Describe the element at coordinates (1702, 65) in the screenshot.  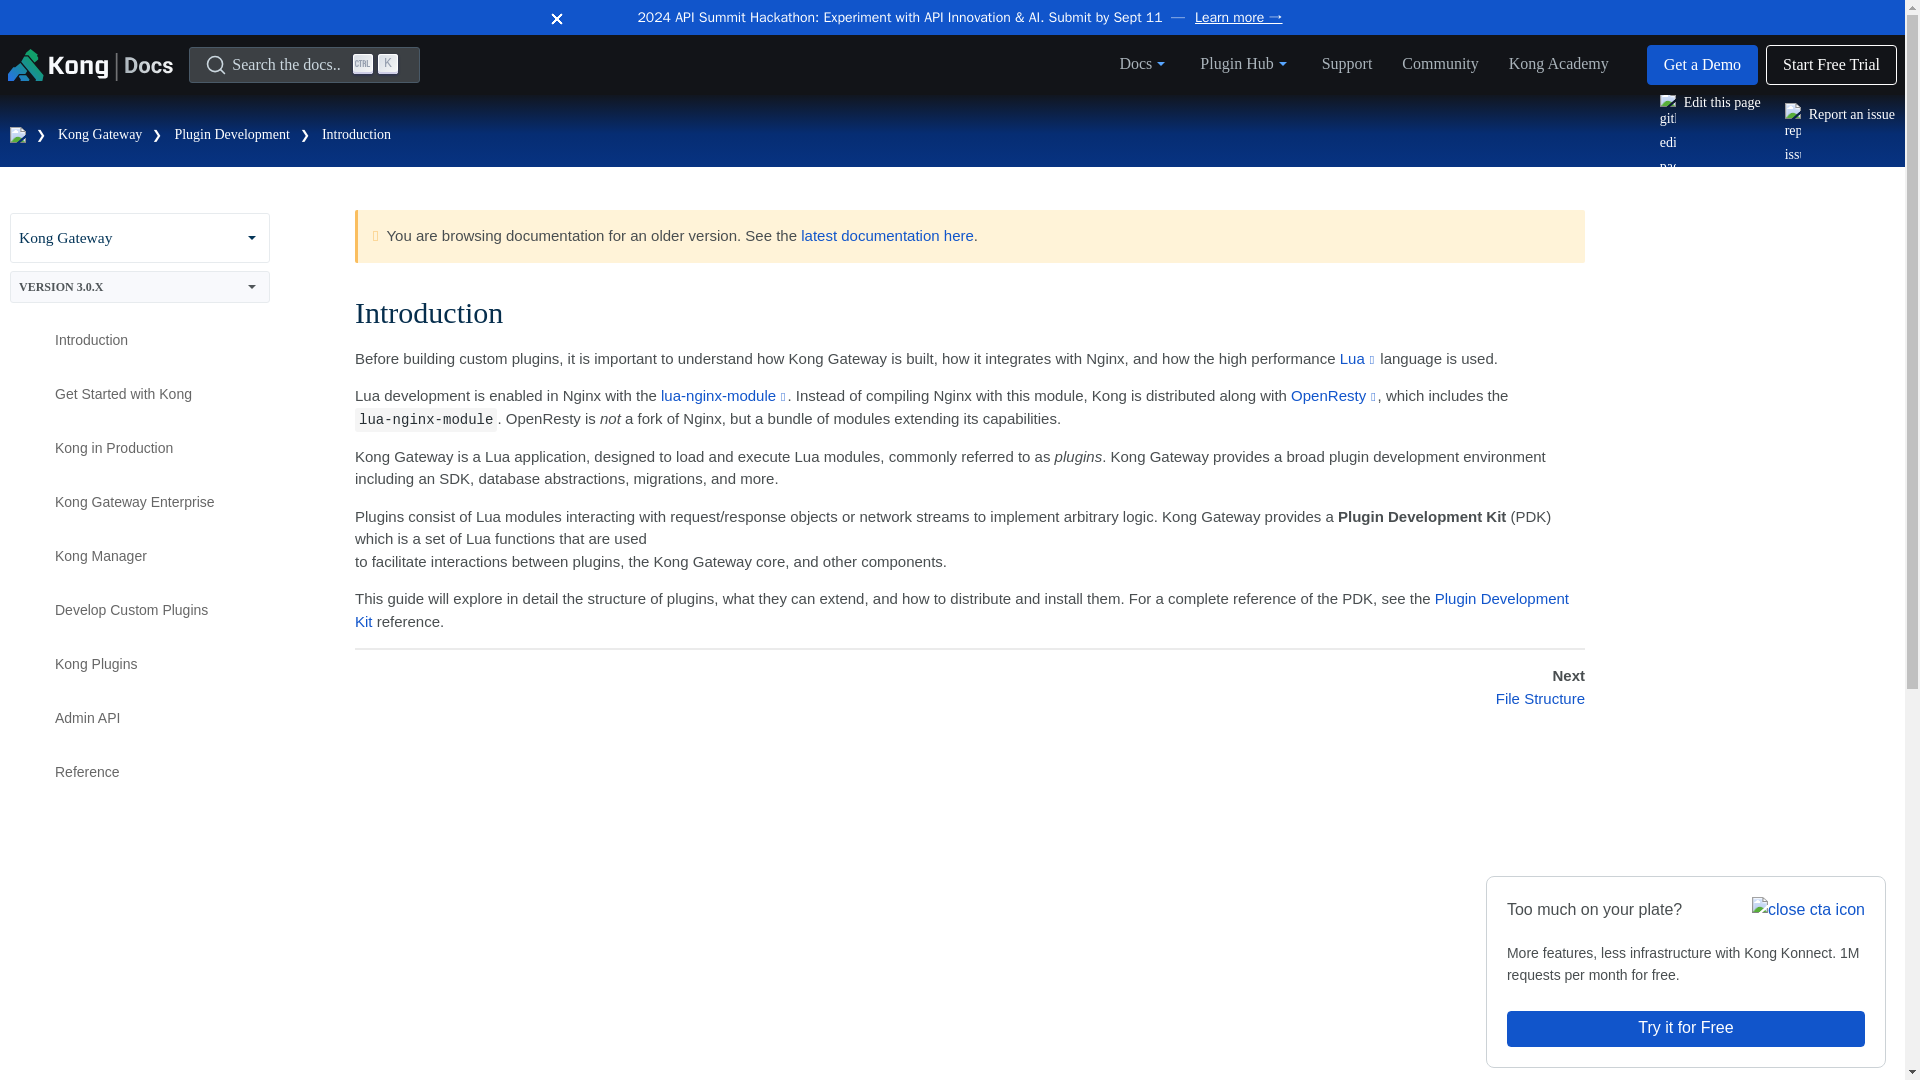
I see `Get a Demo` at that location.